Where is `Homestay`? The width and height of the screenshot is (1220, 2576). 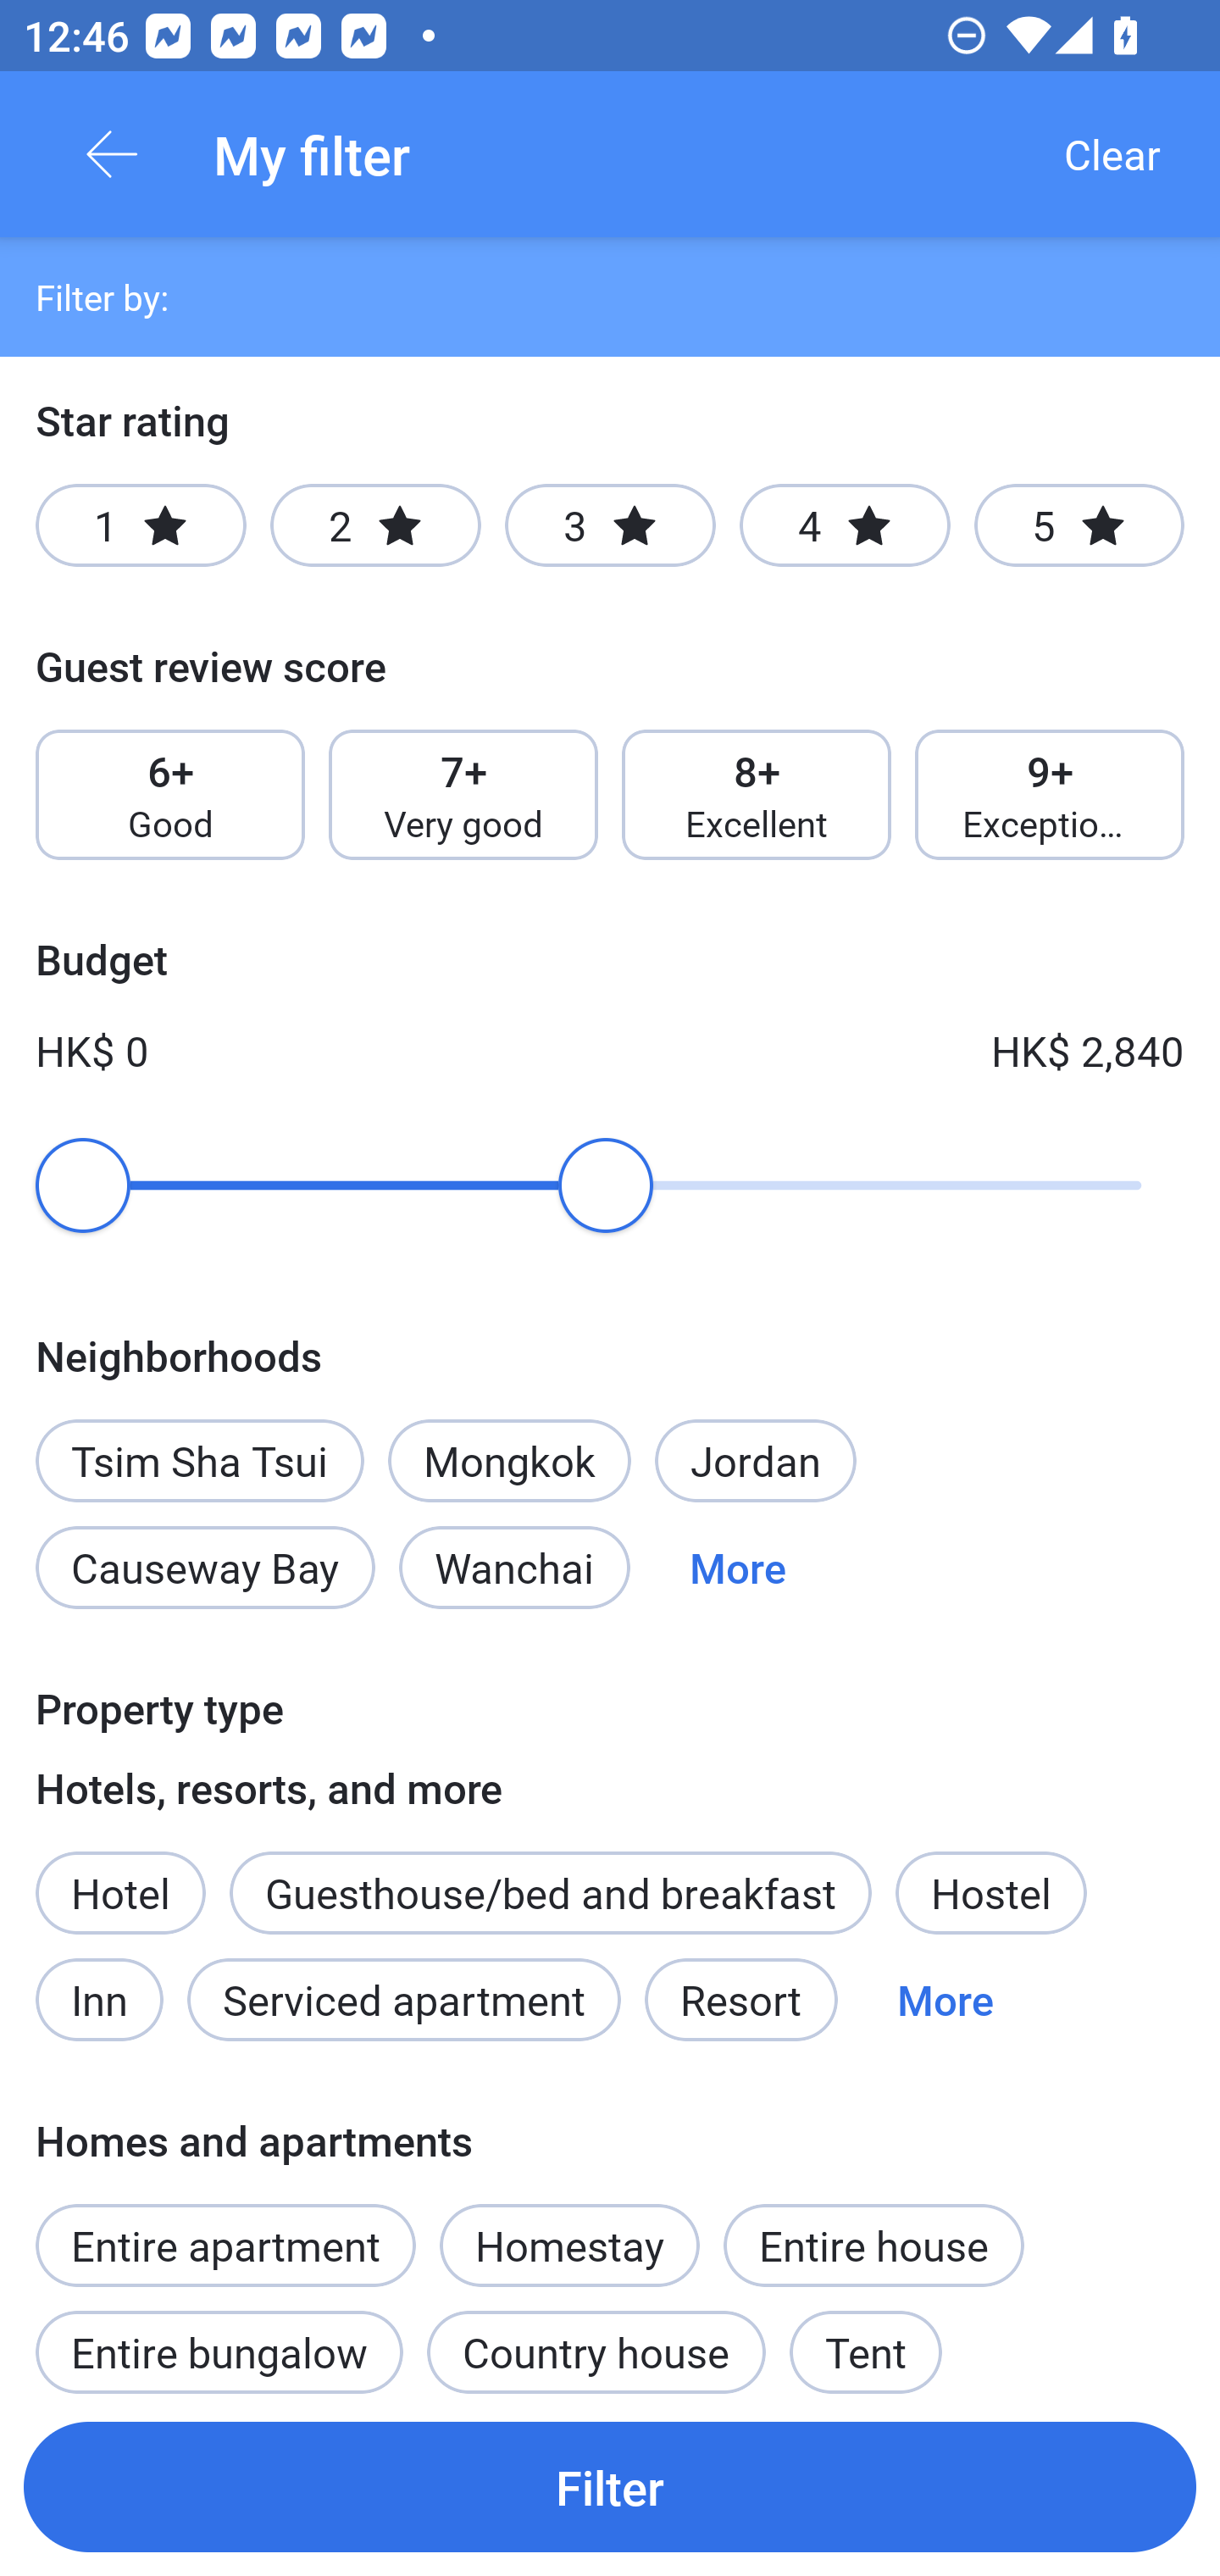 Homestay is located at coordinates (569, 2228).